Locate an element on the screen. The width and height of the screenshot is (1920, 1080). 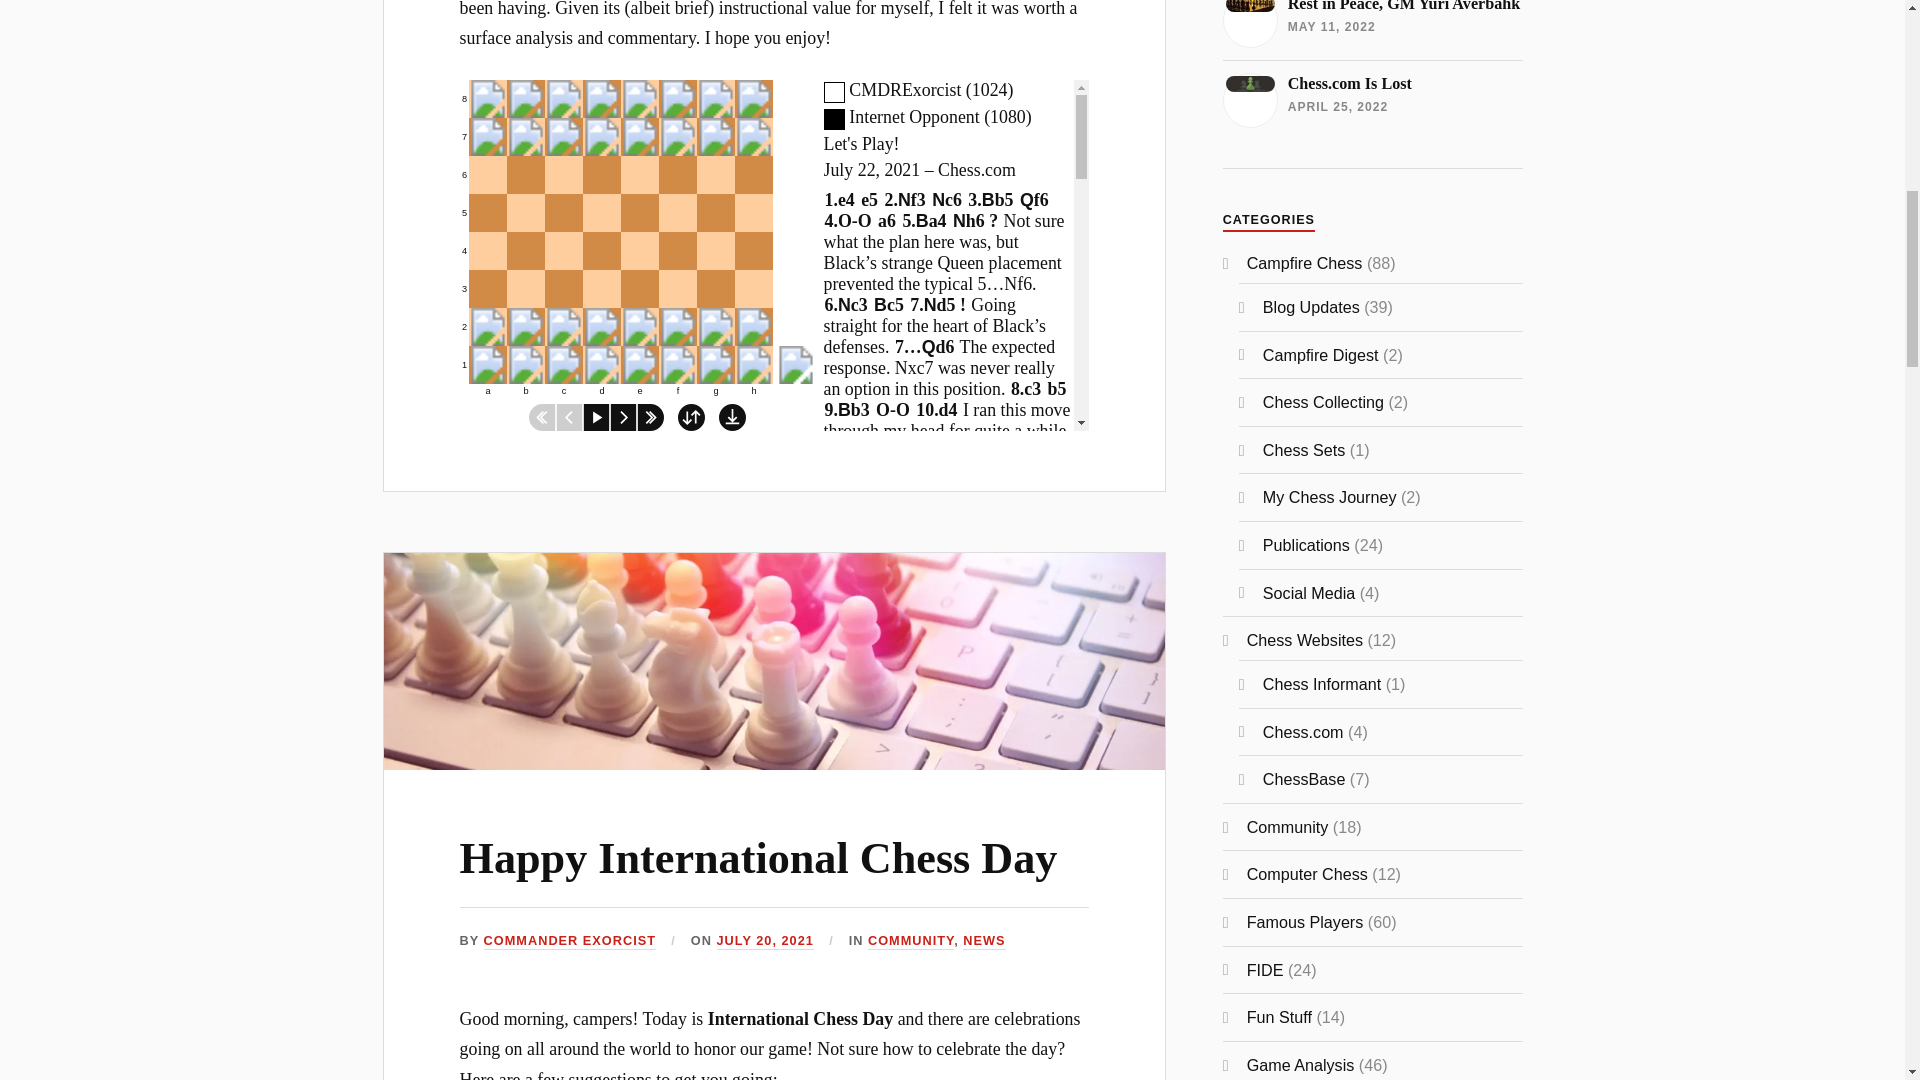
Happy International Chess Day is located at coordinates (637, 254).